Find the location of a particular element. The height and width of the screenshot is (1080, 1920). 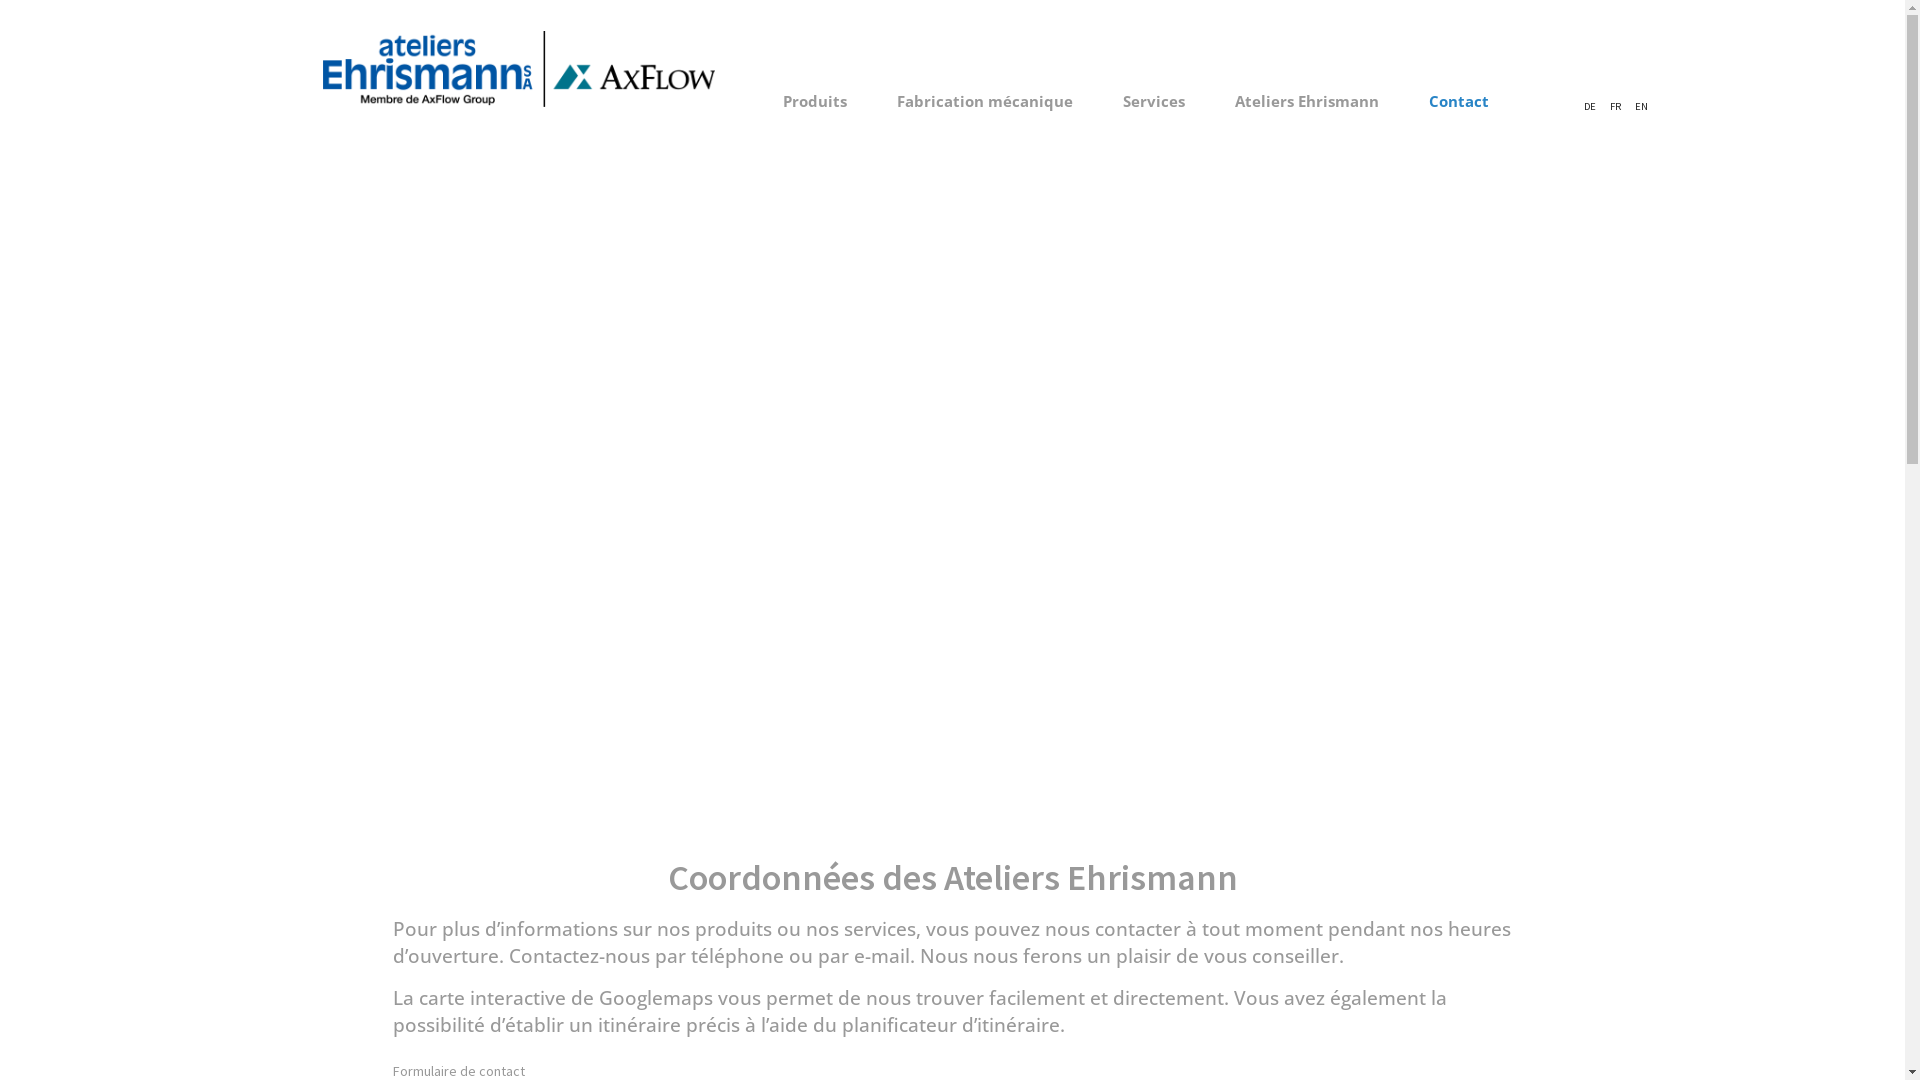

Contact is located at coordinates (1448, 102).